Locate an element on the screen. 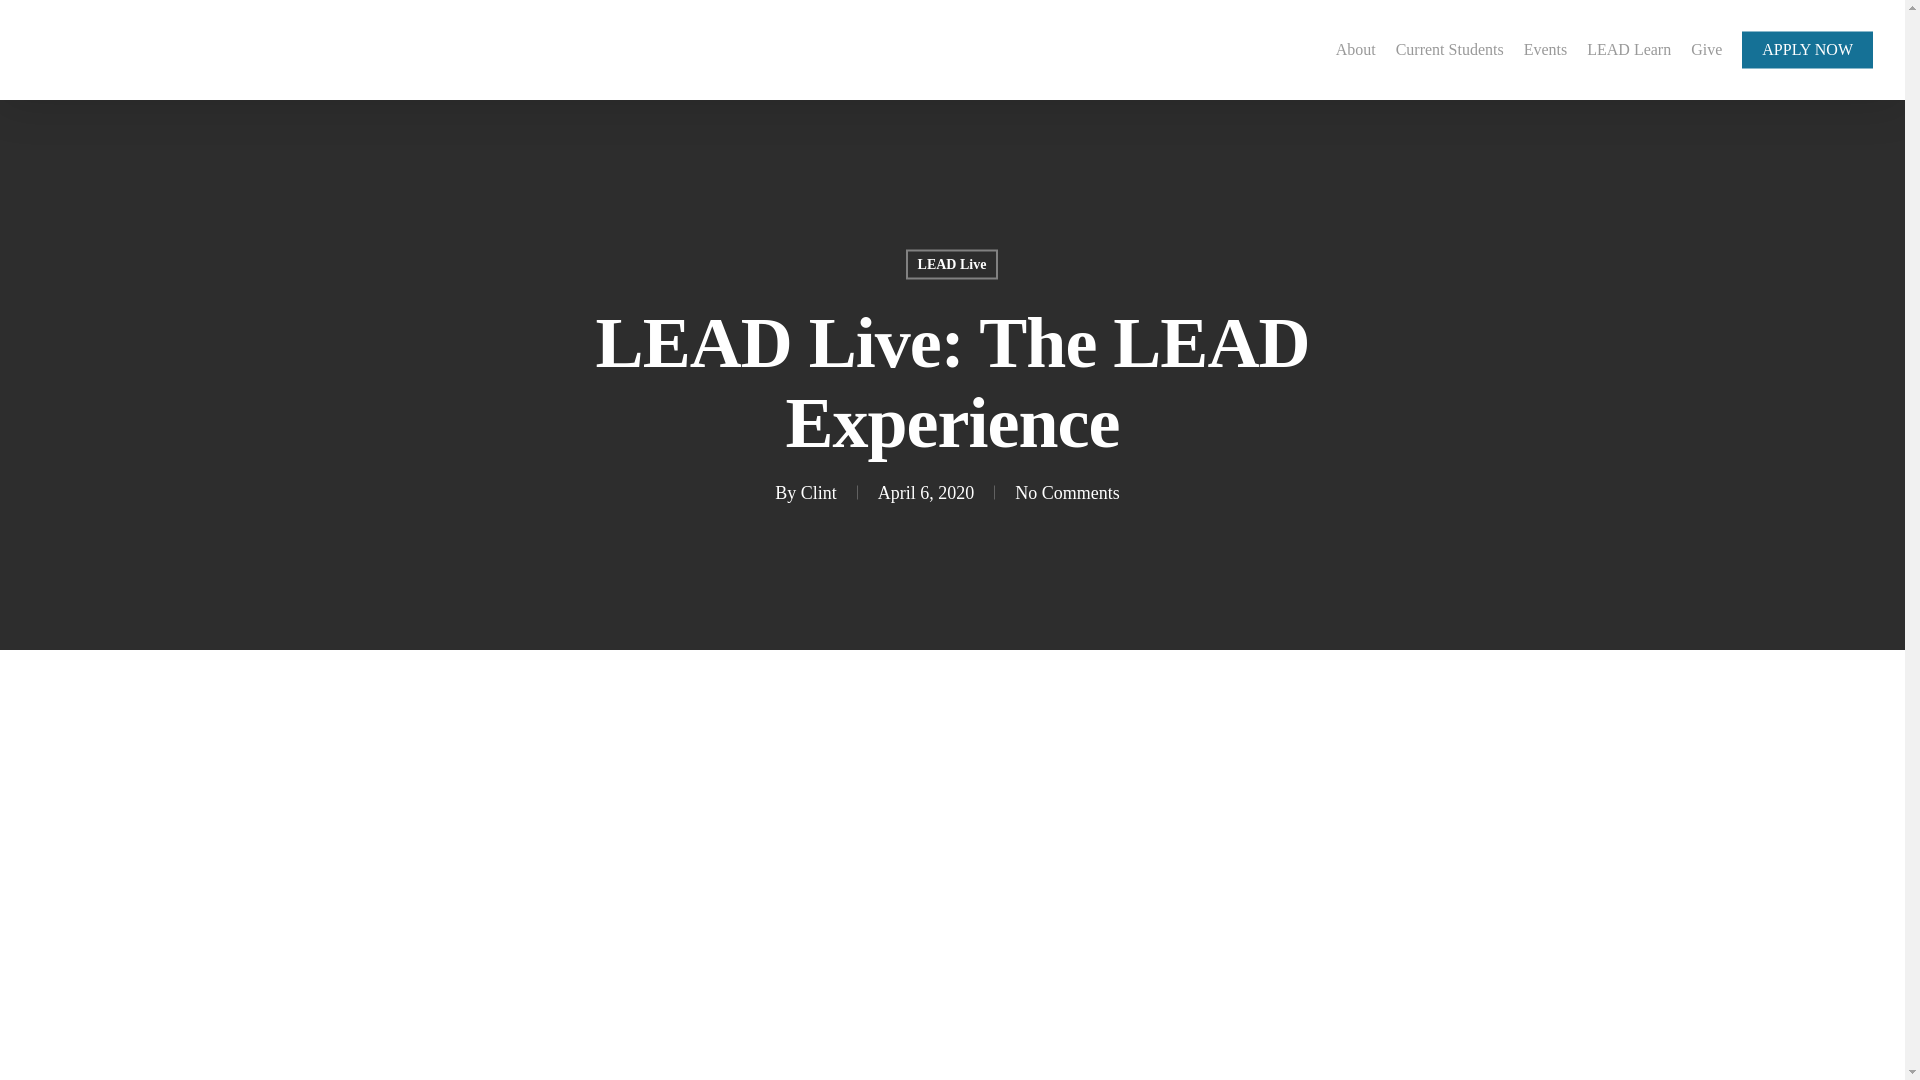  LEAD Live is located at coordinates (952, 264).